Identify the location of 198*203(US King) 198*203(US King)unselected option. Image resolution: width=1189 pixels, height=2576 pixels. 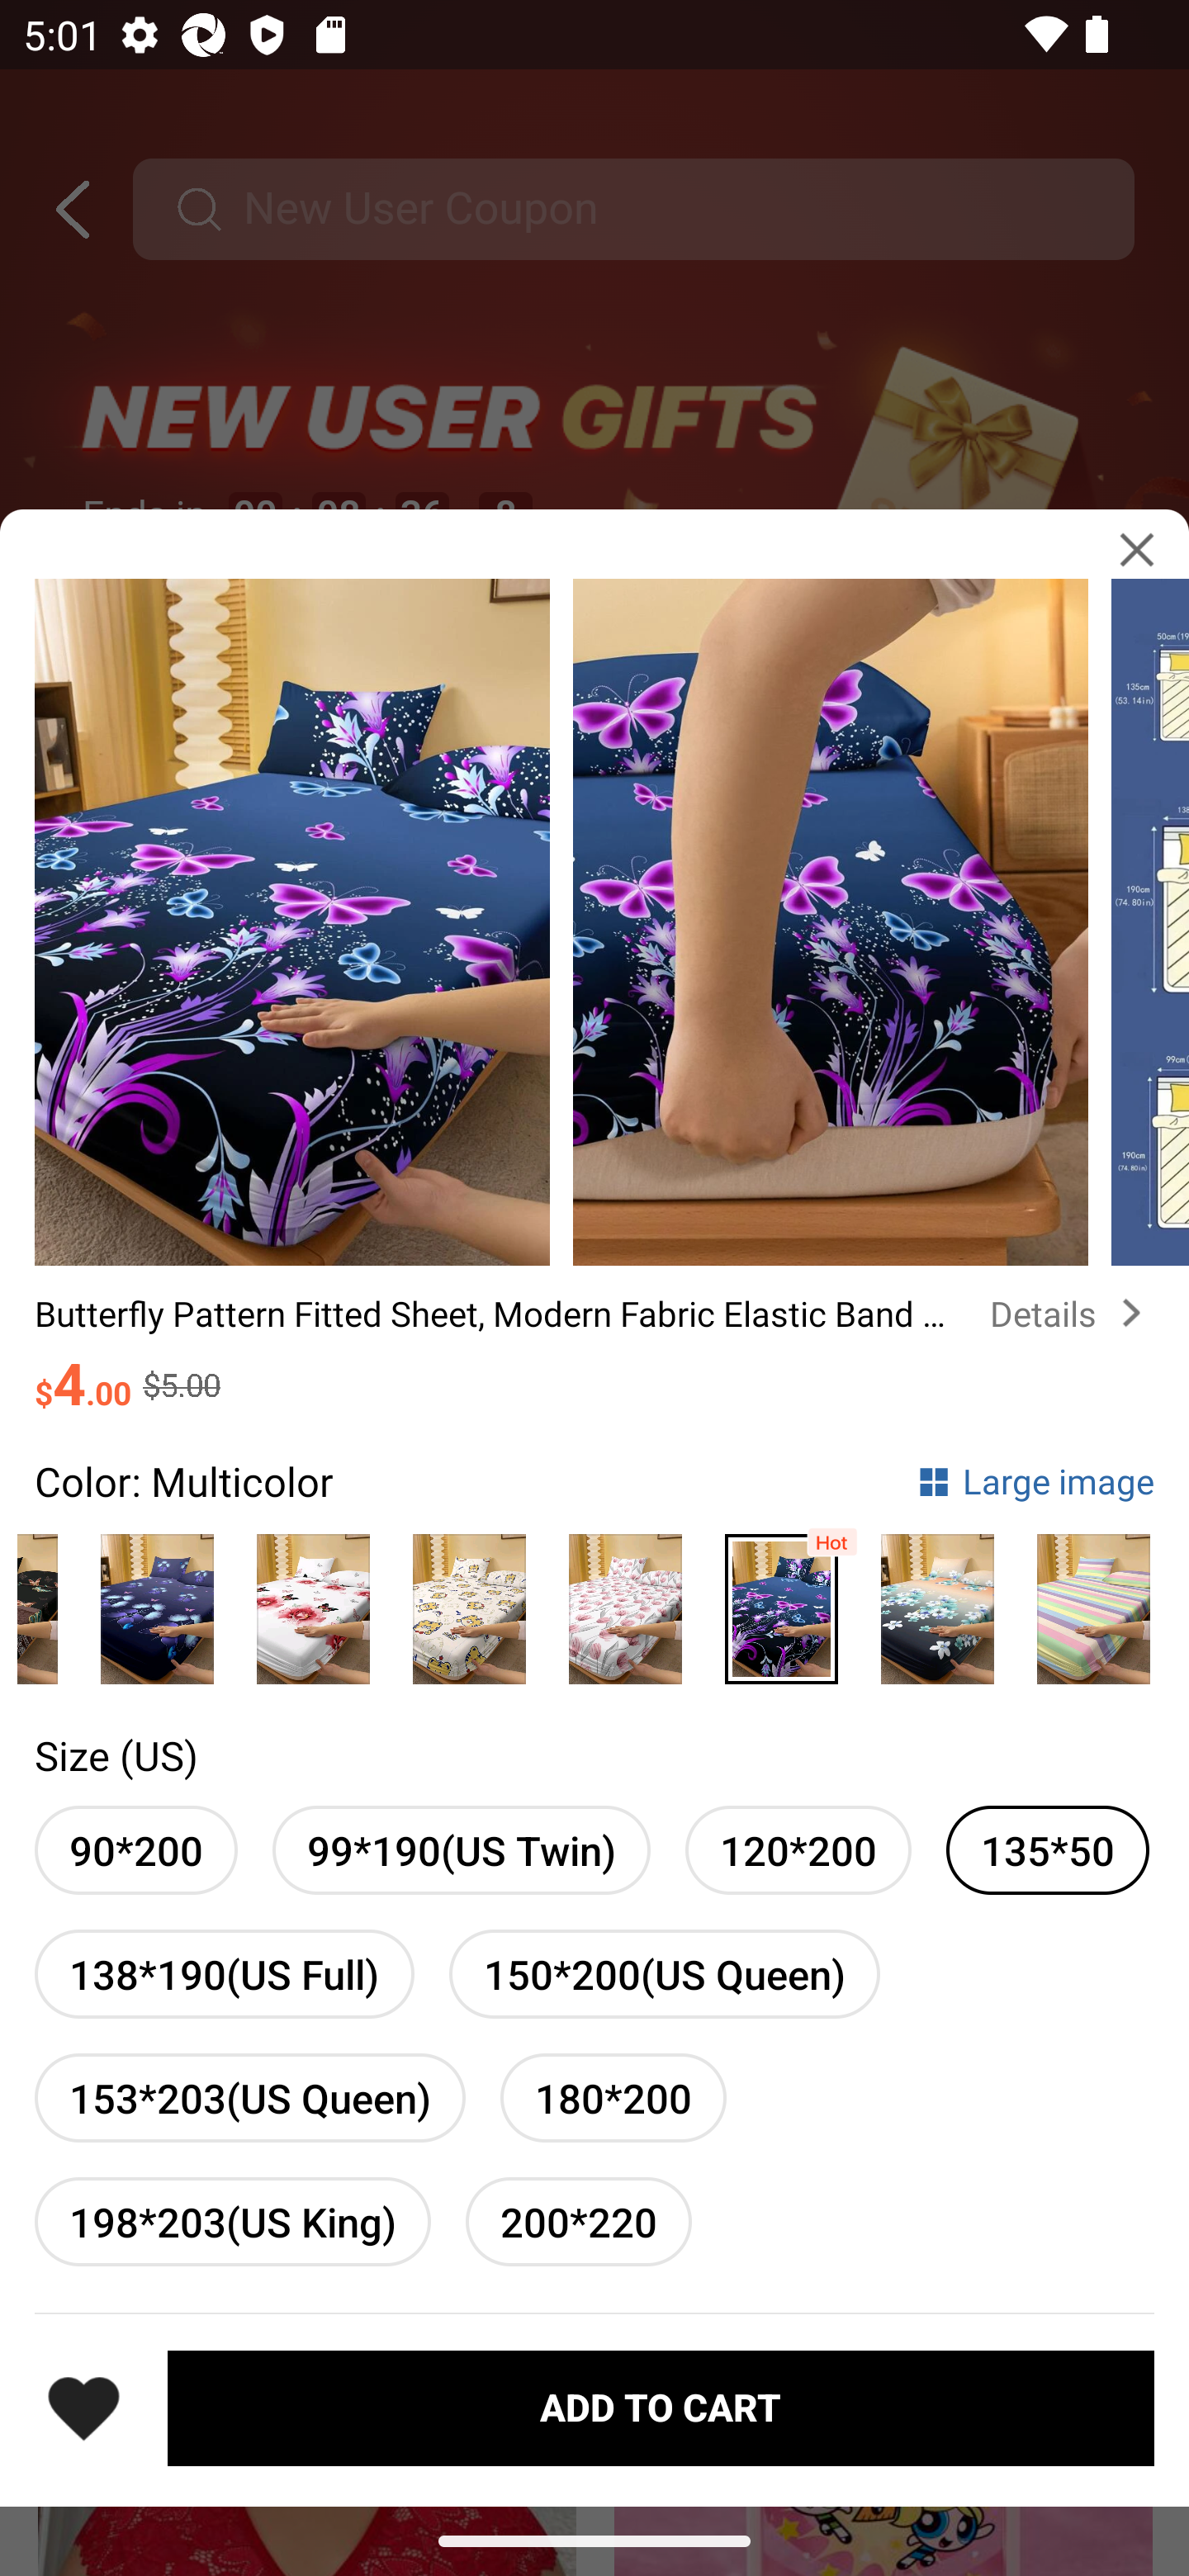
(232, 2221).